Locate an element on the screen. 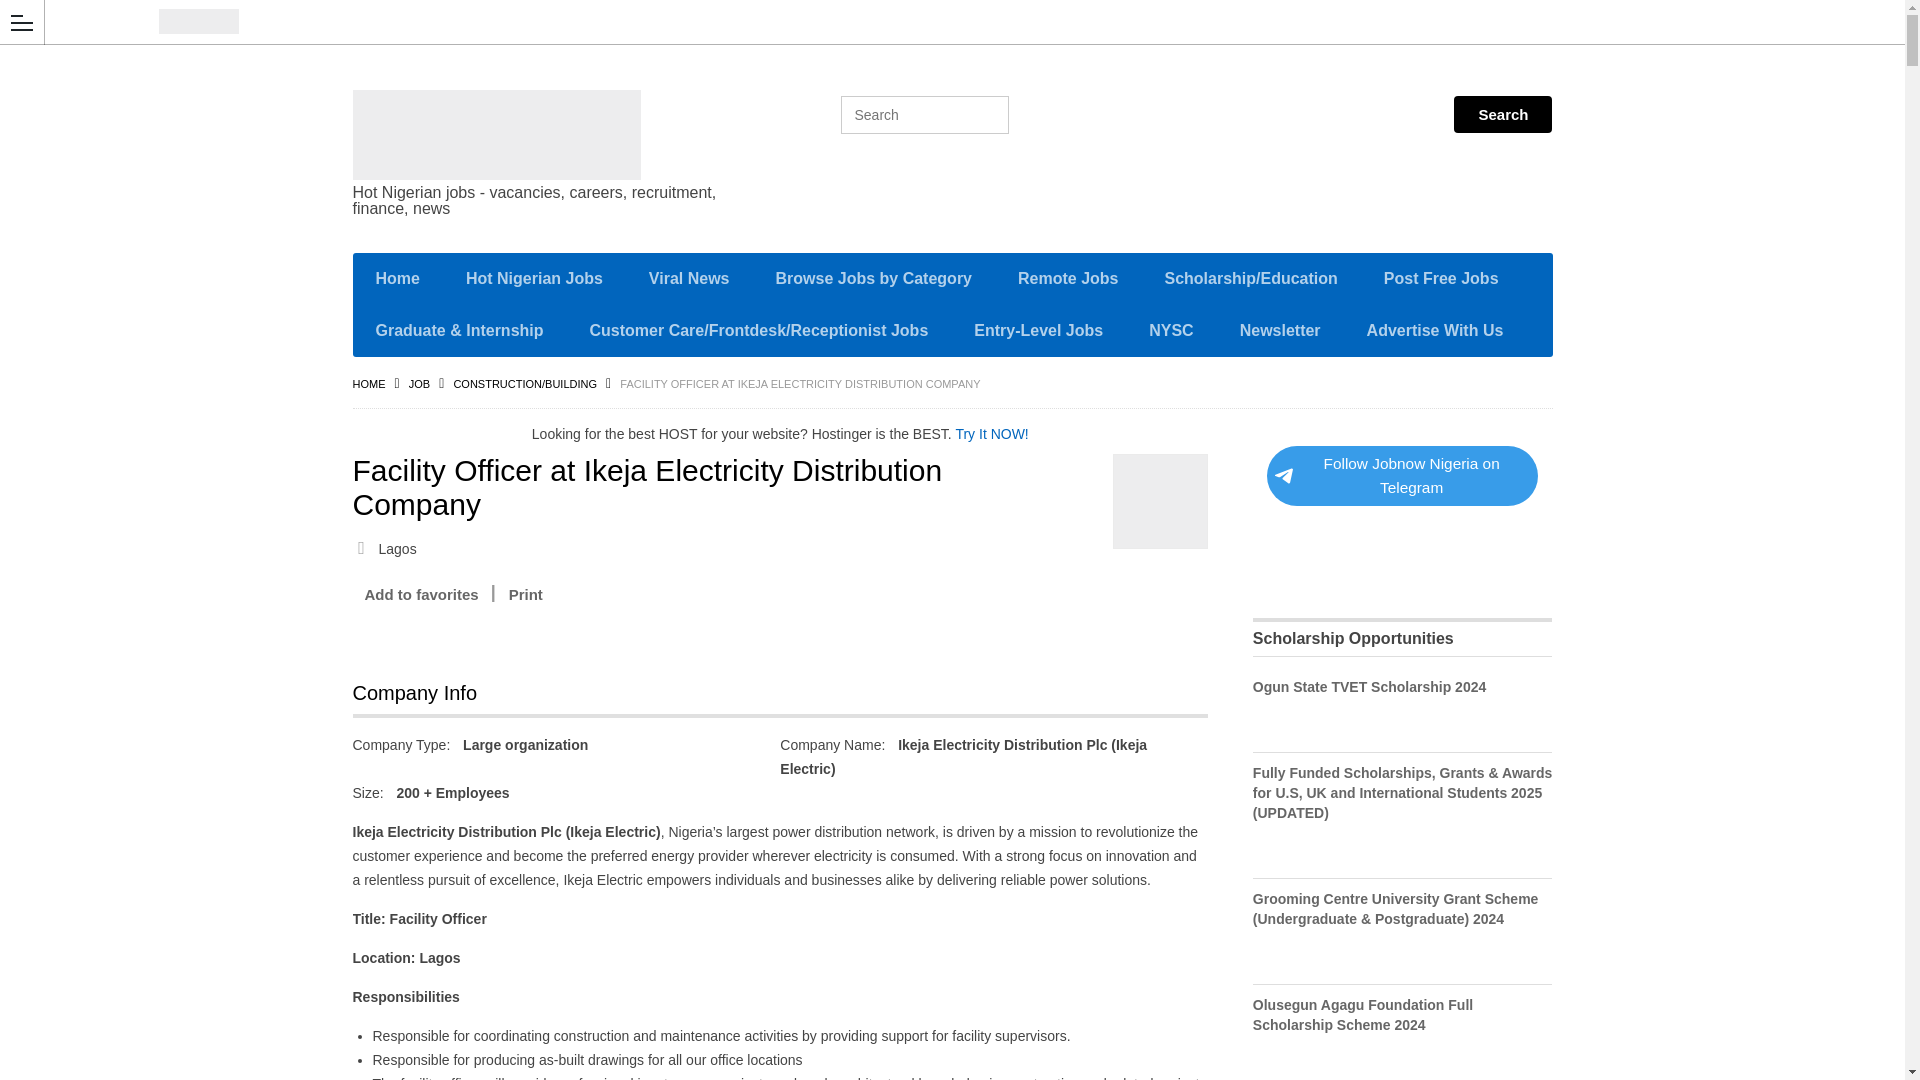  Advertise With Us is located at coordinates (1435, 330).